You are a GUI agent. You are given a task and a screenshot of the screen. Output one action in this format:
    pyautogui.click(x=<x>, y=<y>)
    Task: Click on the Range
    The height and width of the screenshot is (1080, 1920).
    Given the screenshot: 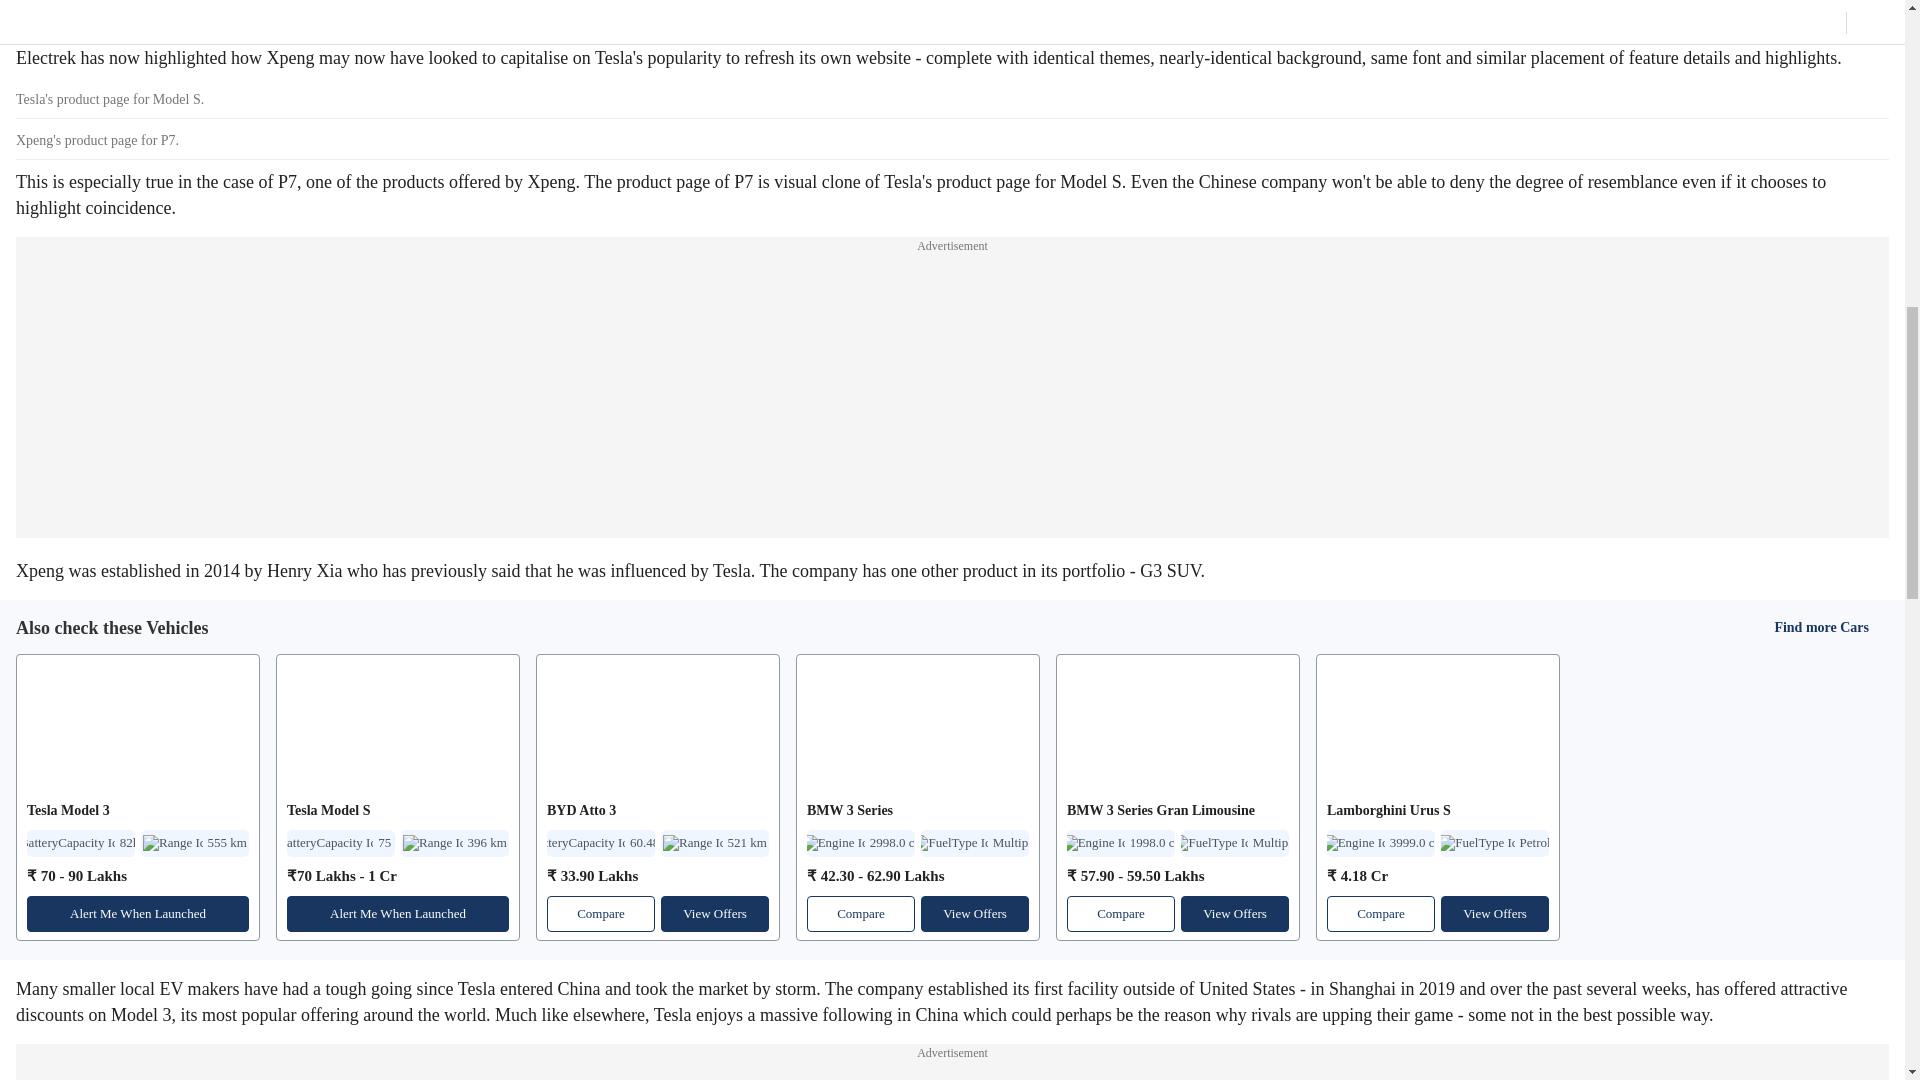 What is the action you would take?
    pyautogui.click(x=454, y=844)
    